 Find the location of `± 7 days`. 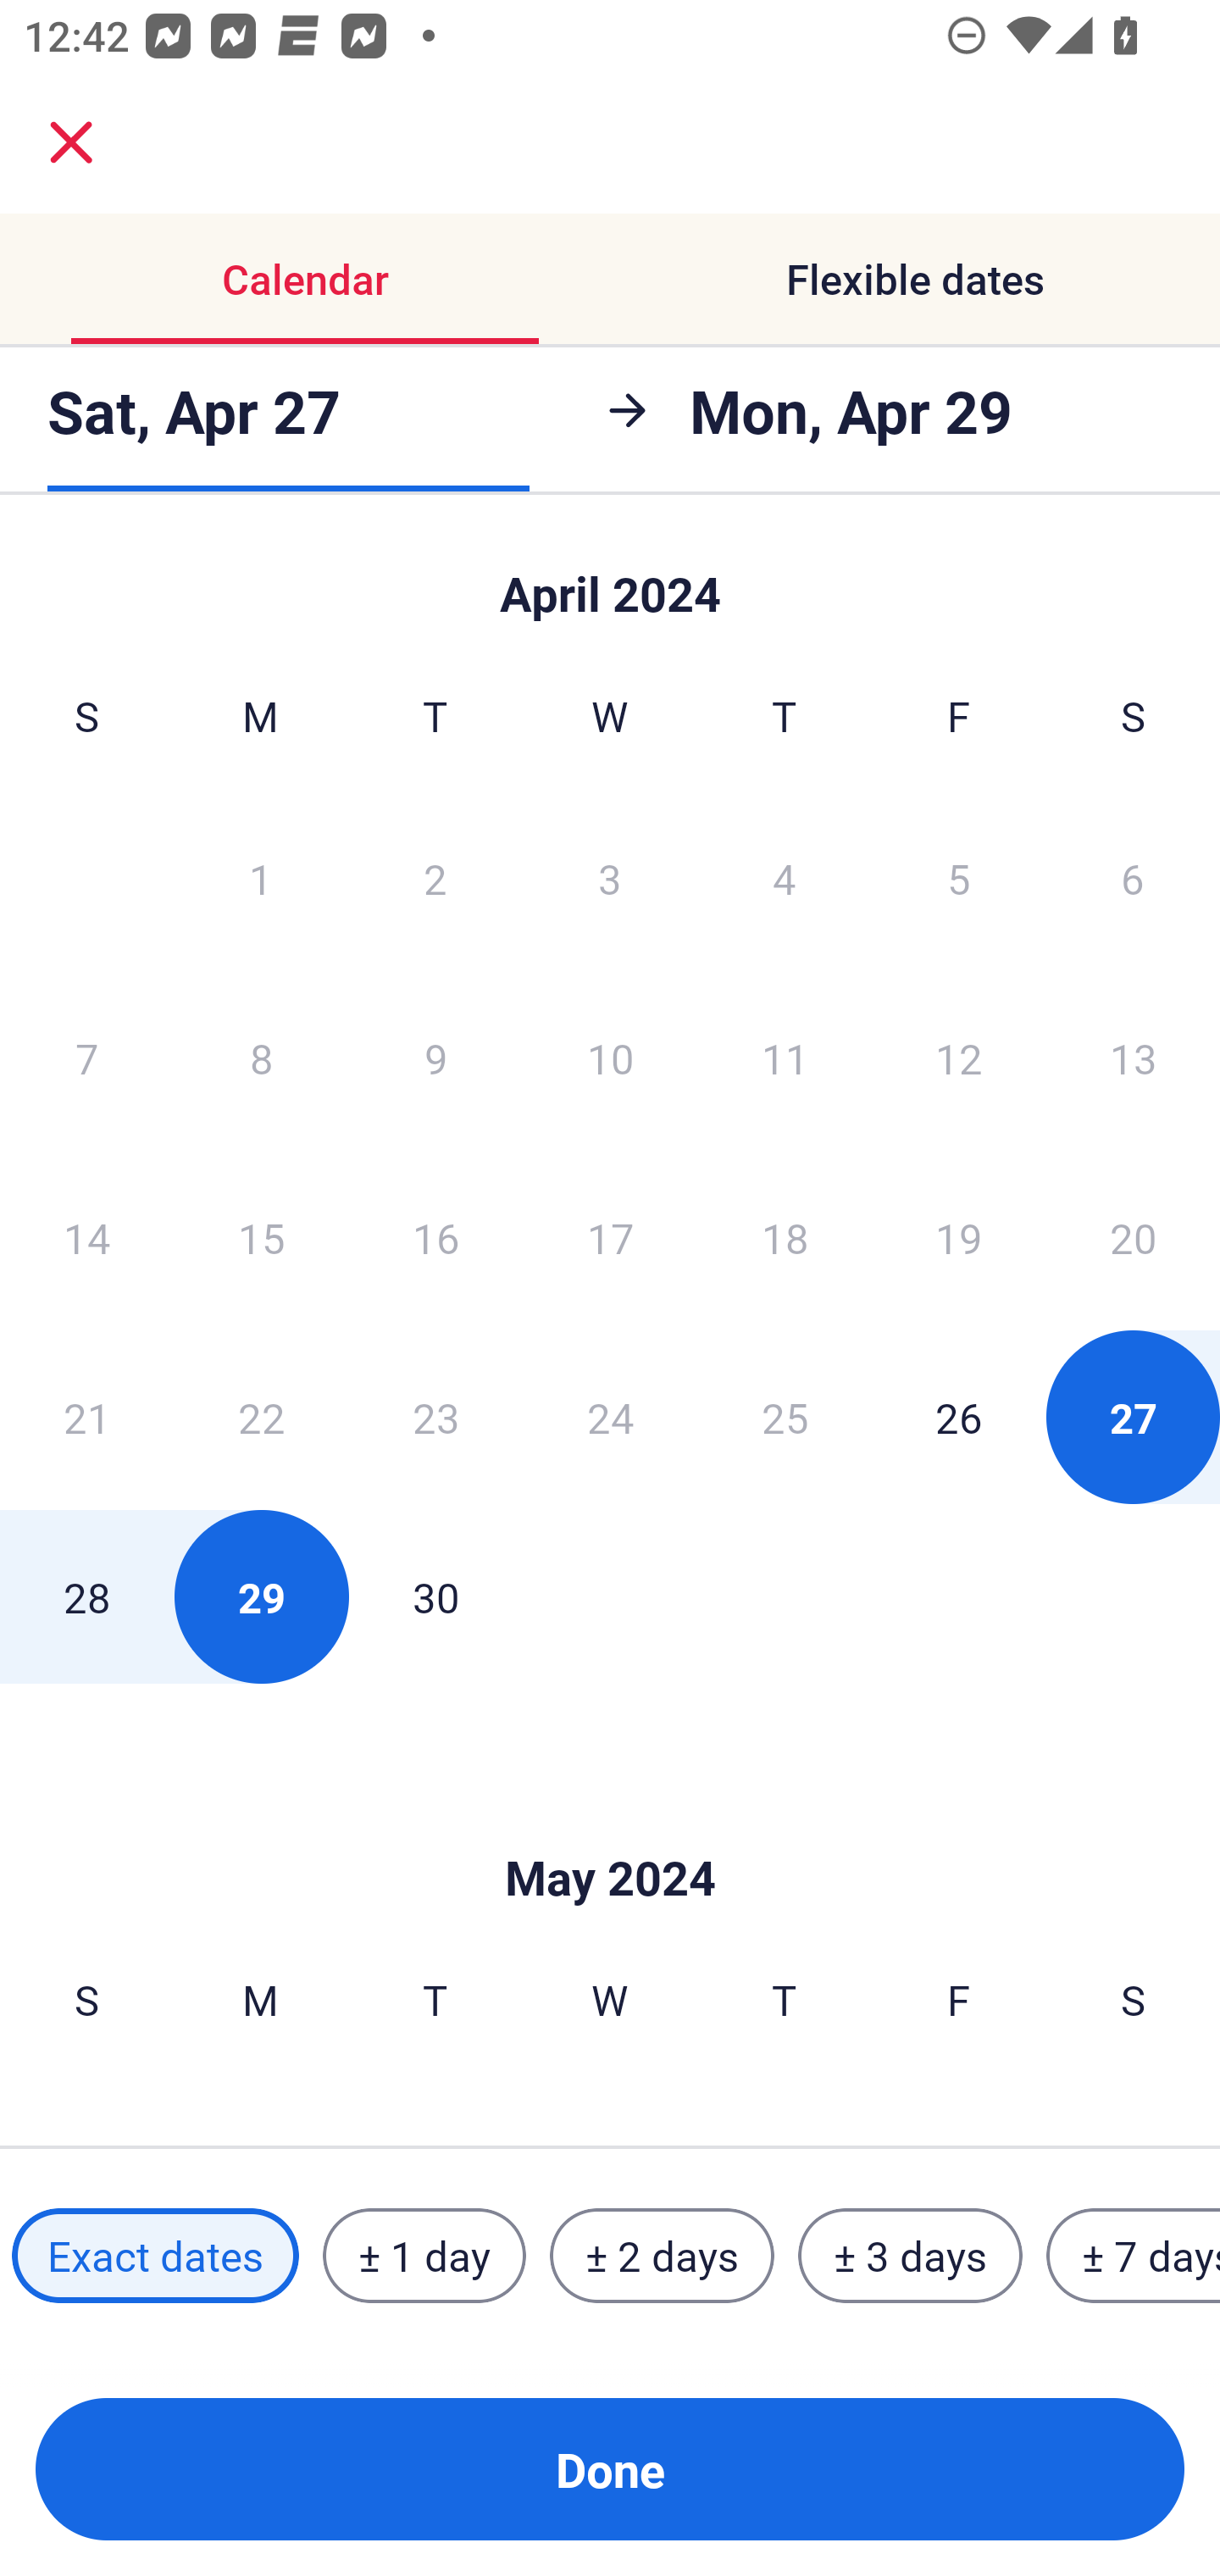

± 7 days is located at coordinates (1134, 2255).